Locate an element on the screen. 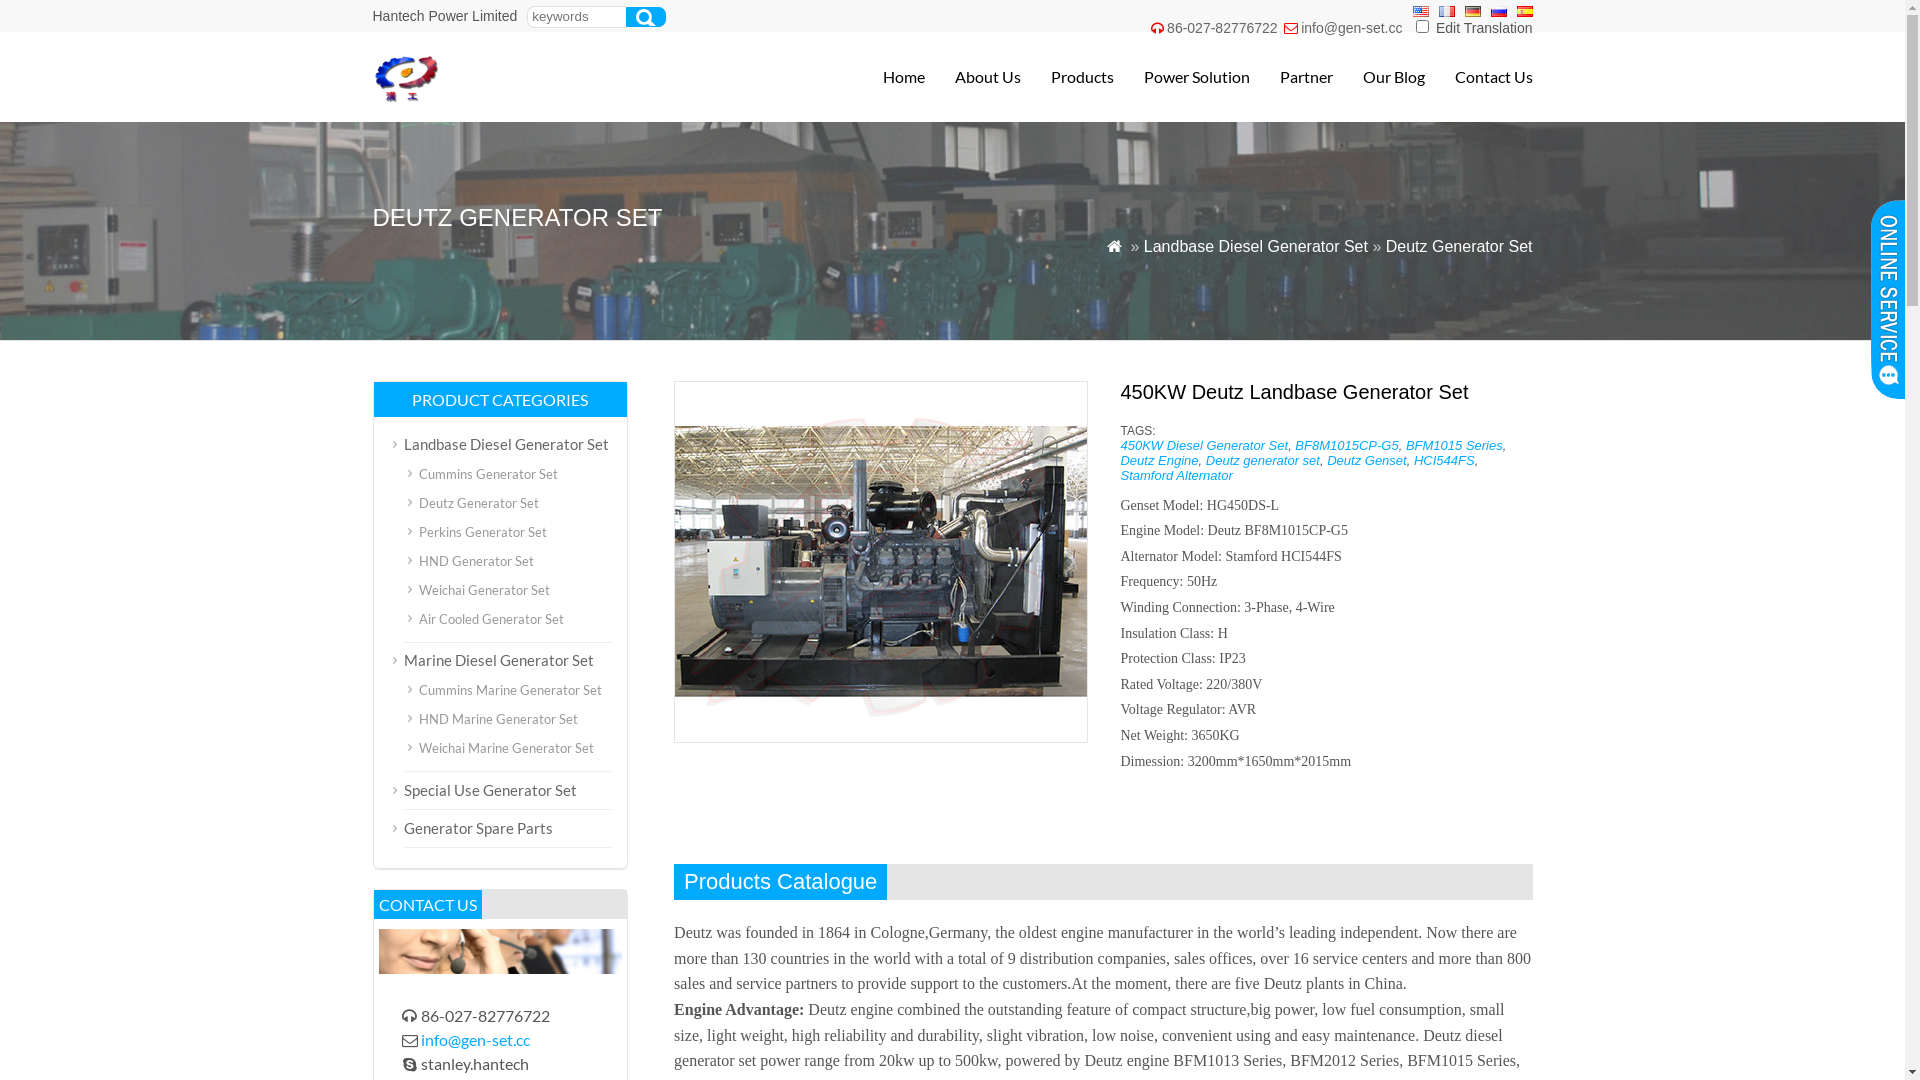 This screenshot has width=1920, height=1080. Landbase Diesel Generator Set is located at coordinates (1256, 246).